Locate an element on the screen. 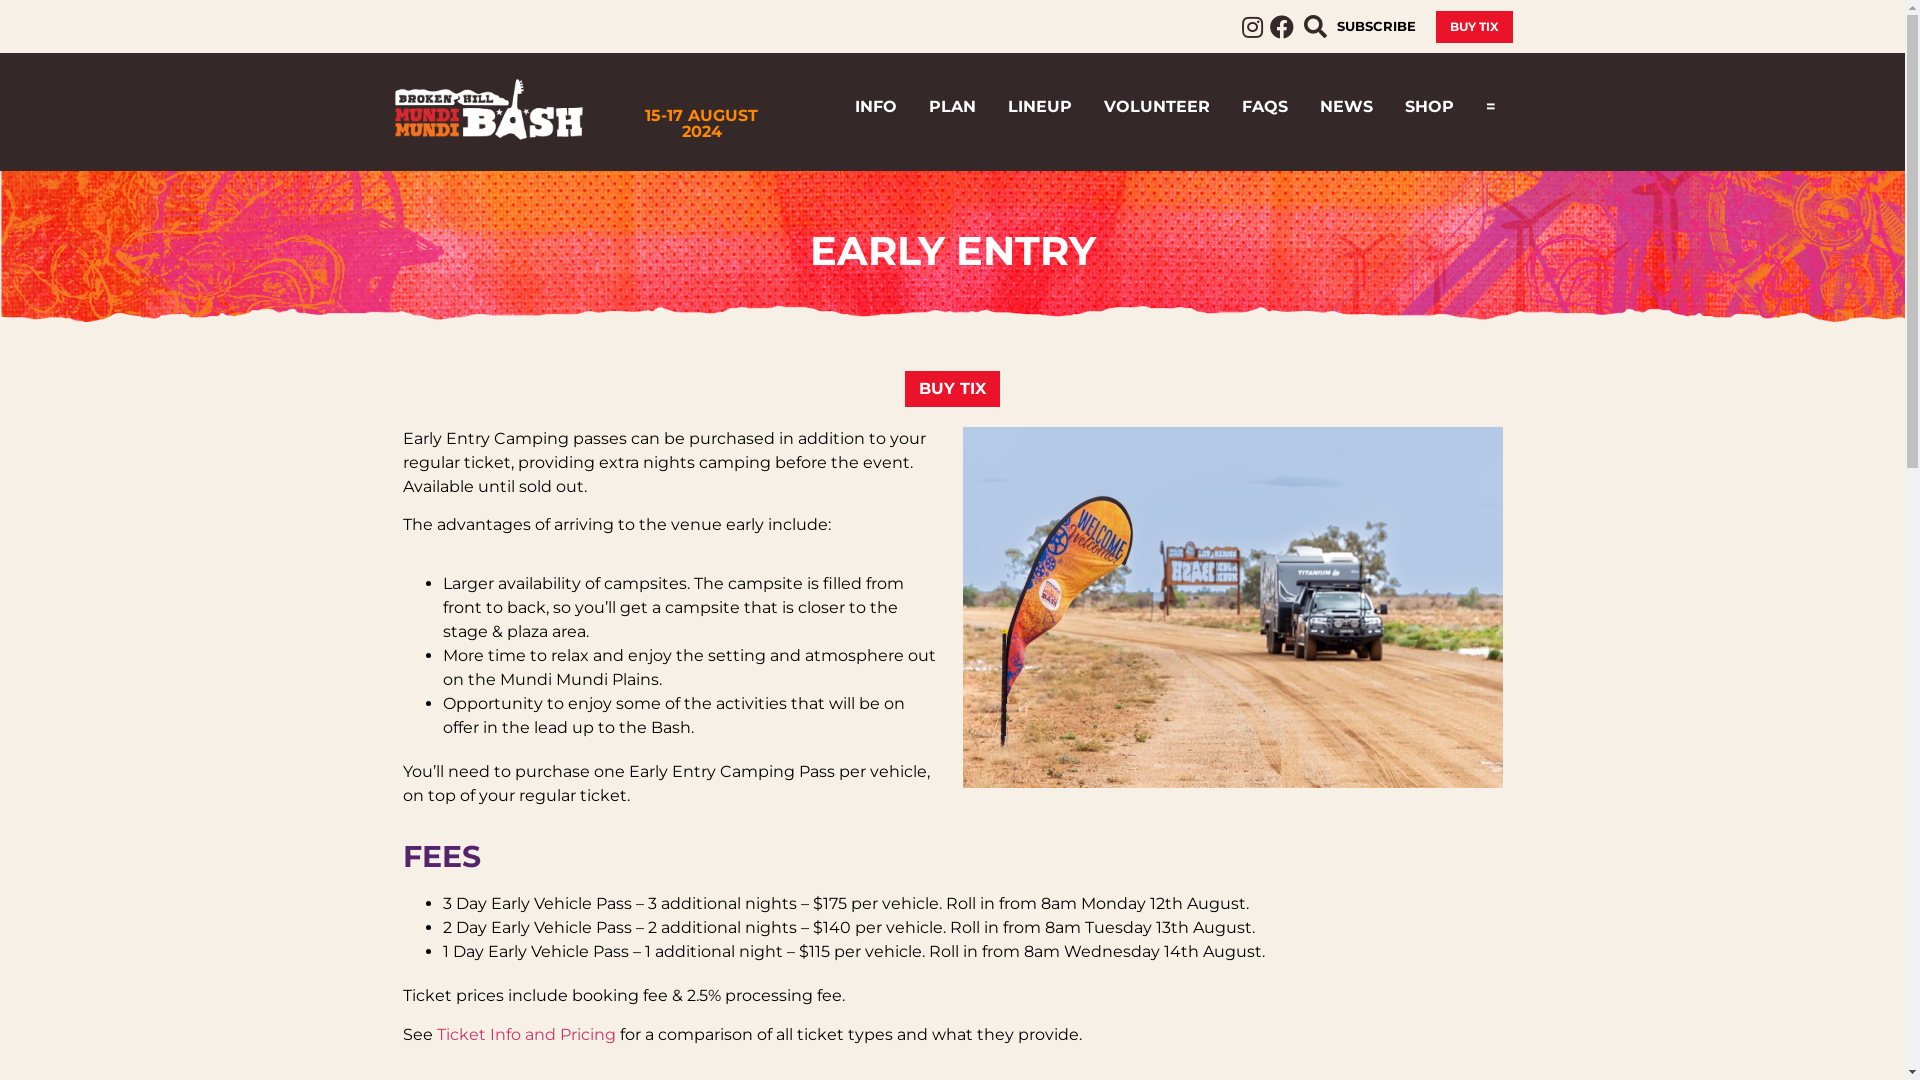 This screenshot has width=1920, height=1080. BUY TIX is located at coordinates (952, 389).